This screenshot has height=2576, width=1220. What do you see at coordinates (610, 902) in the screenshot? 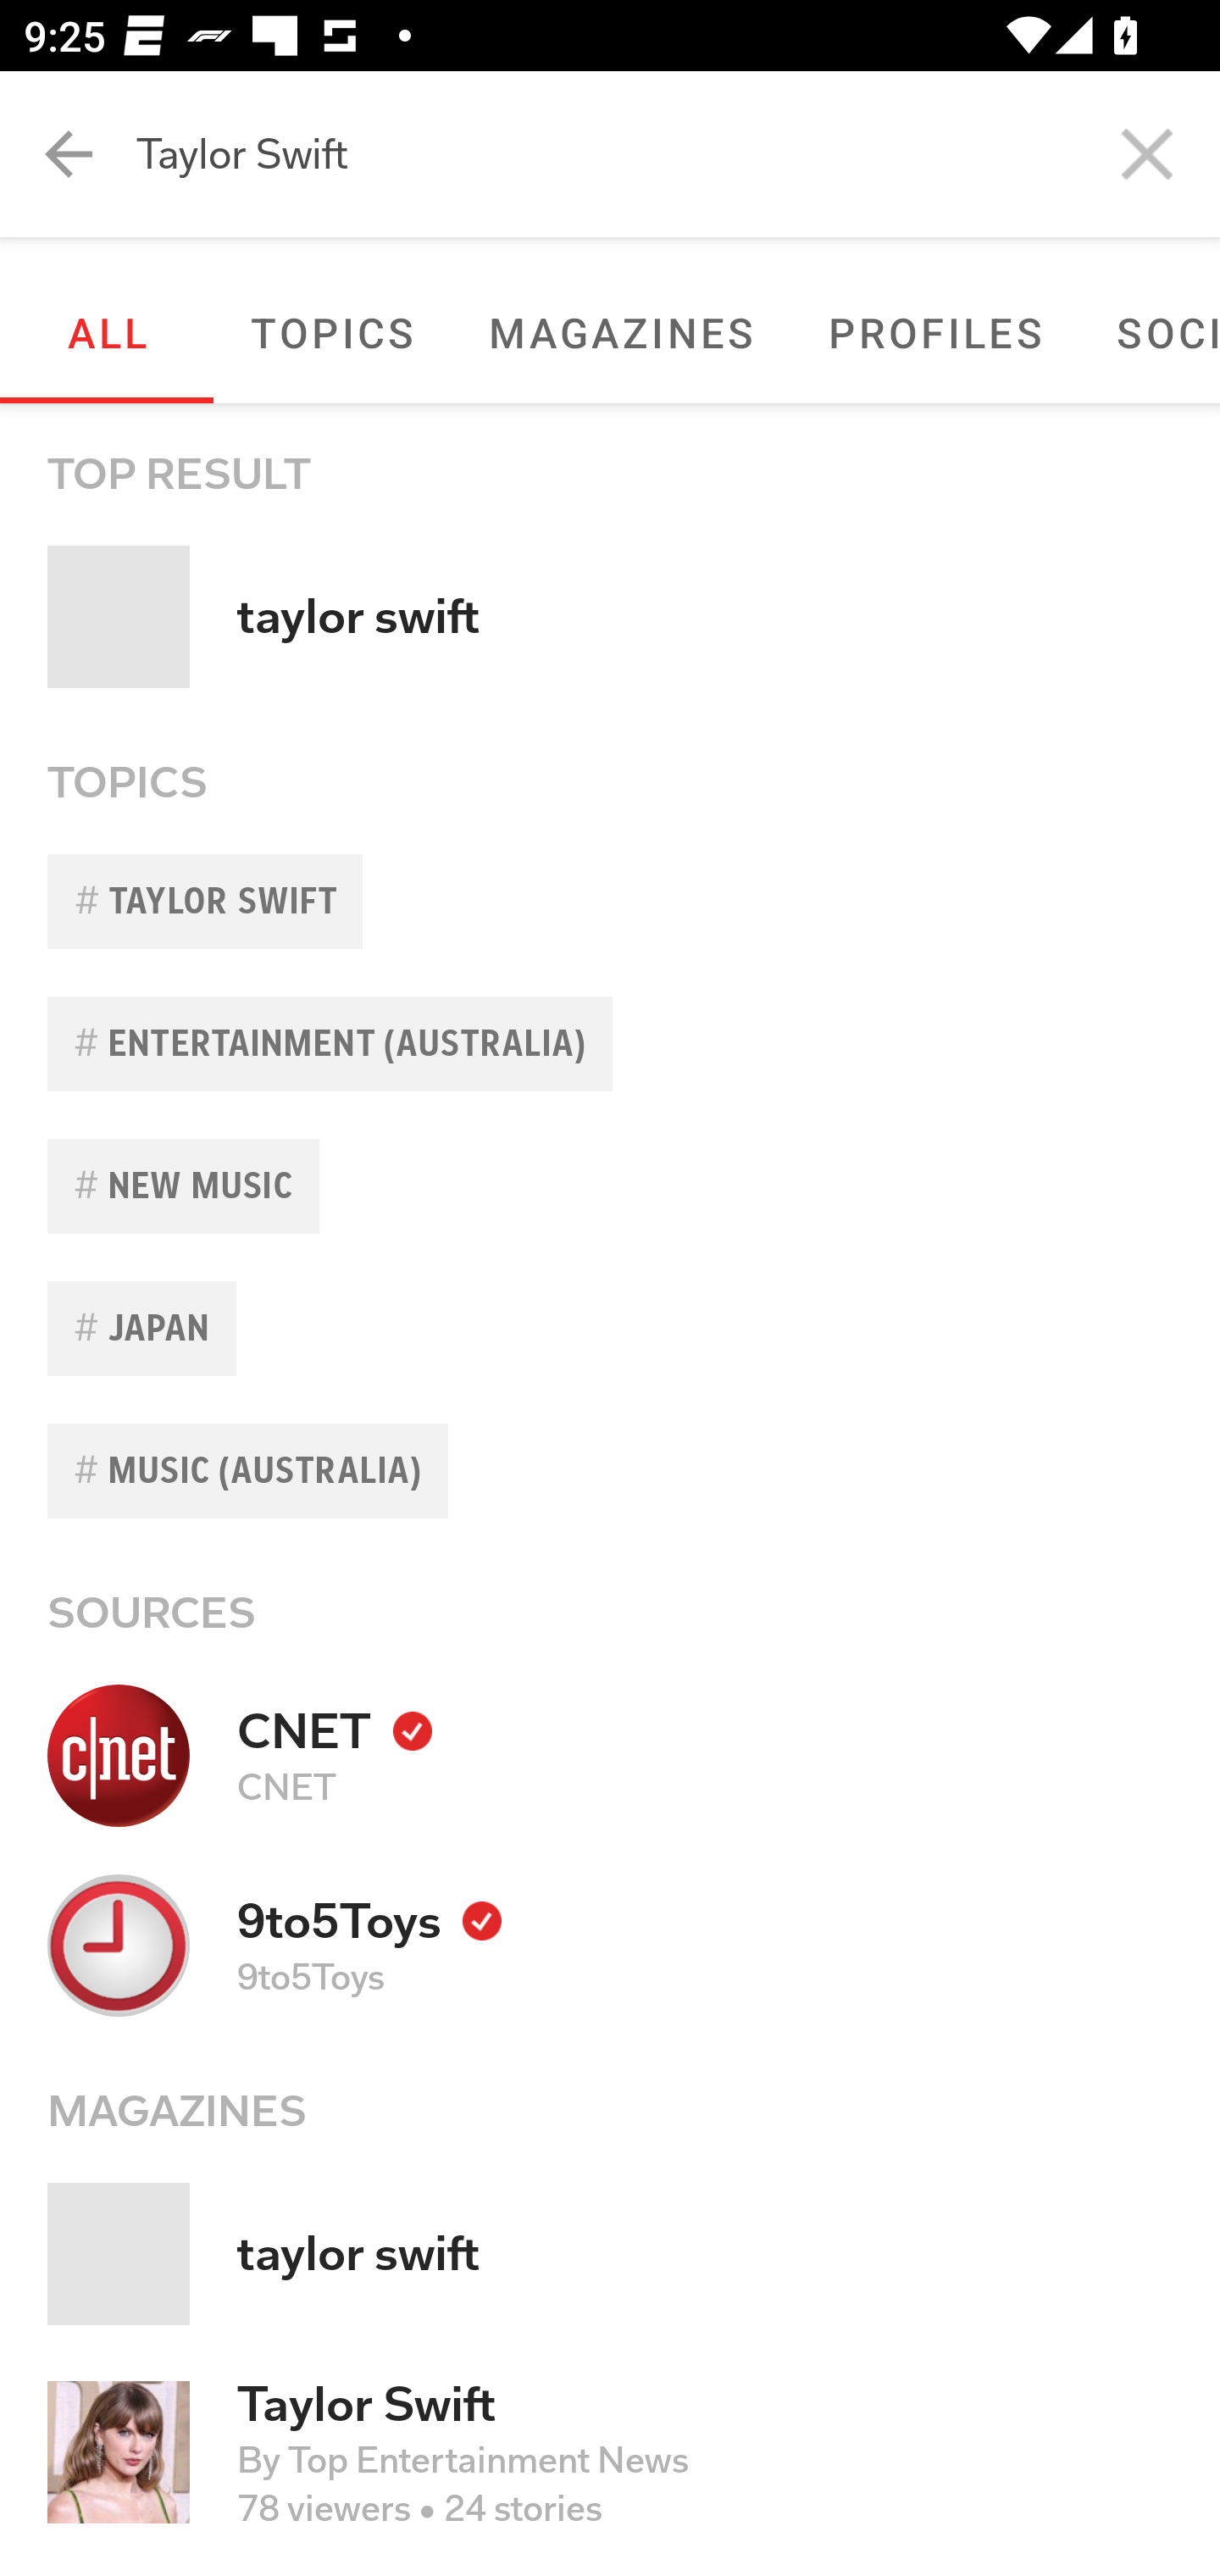
I see `# TAYLOR SWIFT` at bounding box center [610, 902].